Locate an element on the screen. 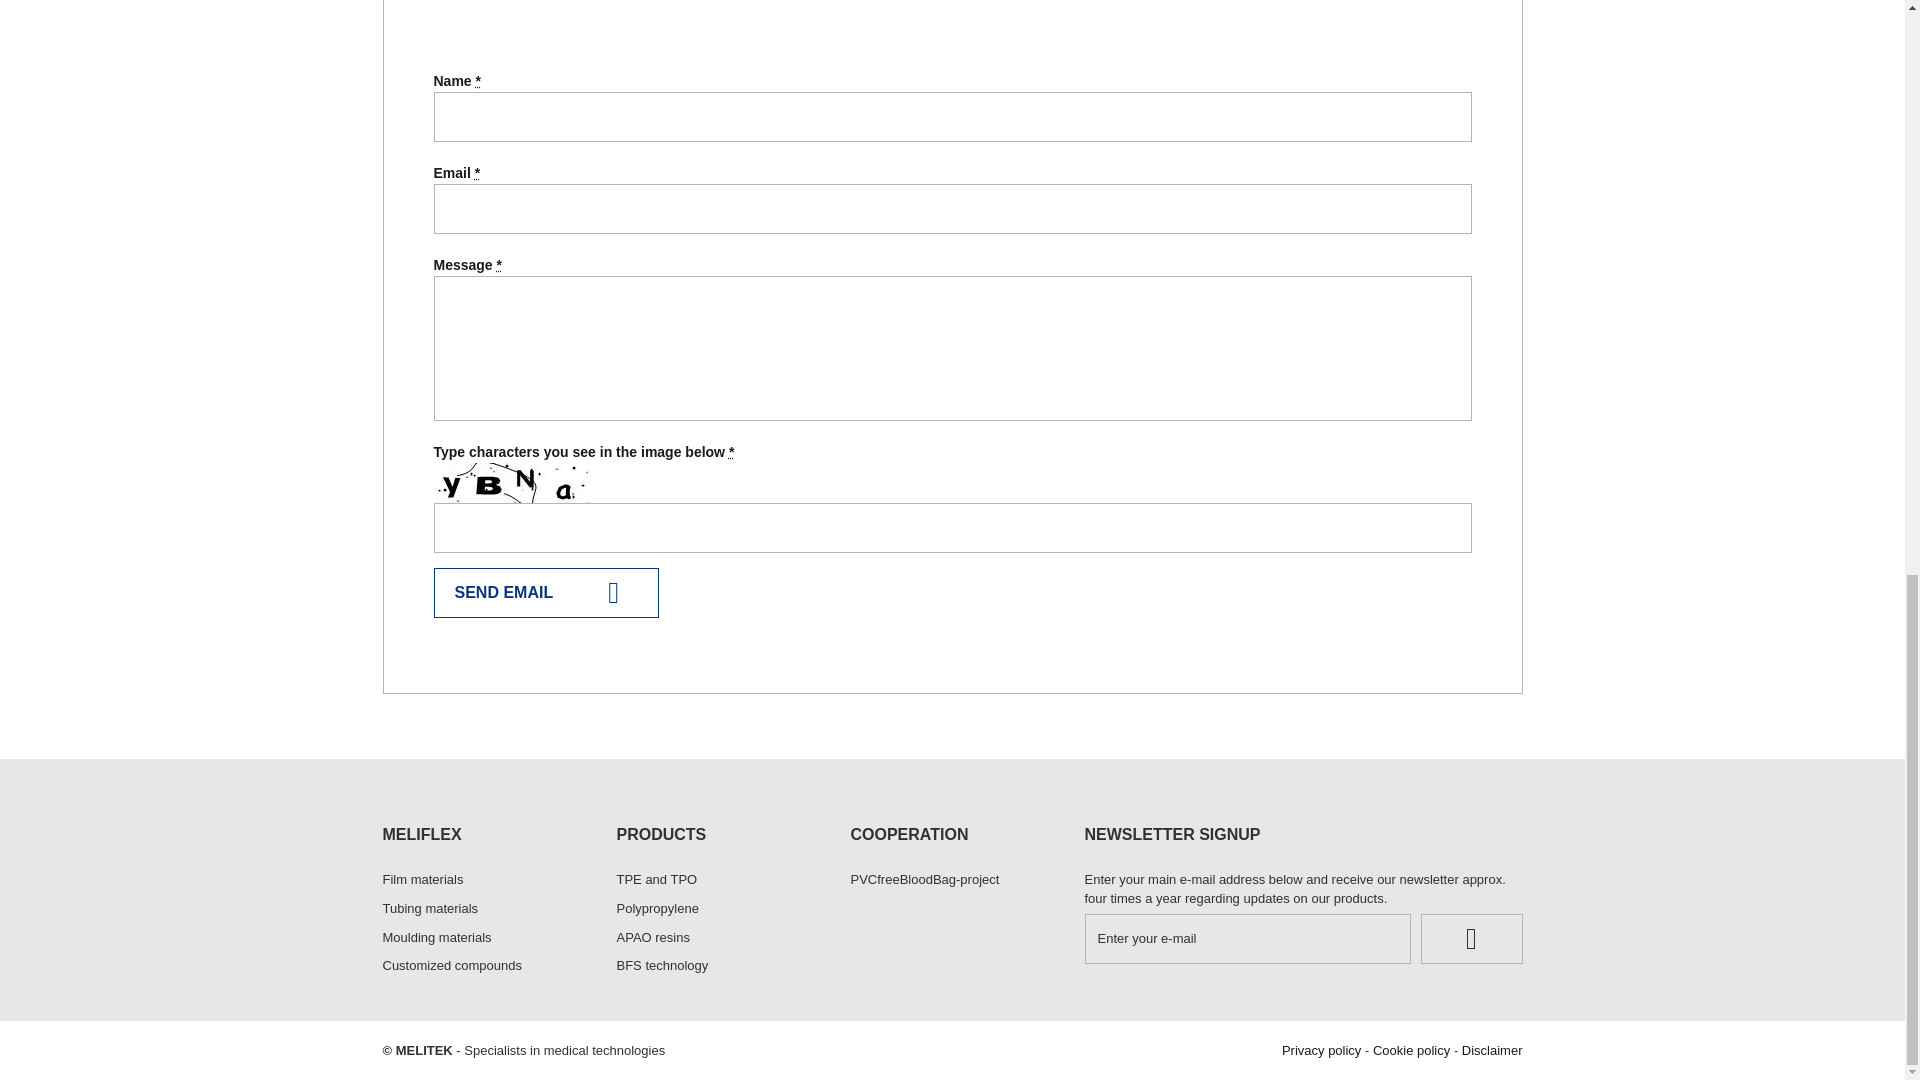 This screenshot has height=1080, width=1920. Read more about the Blow-Feal-Seal technology is located at coordinates (718, 966).